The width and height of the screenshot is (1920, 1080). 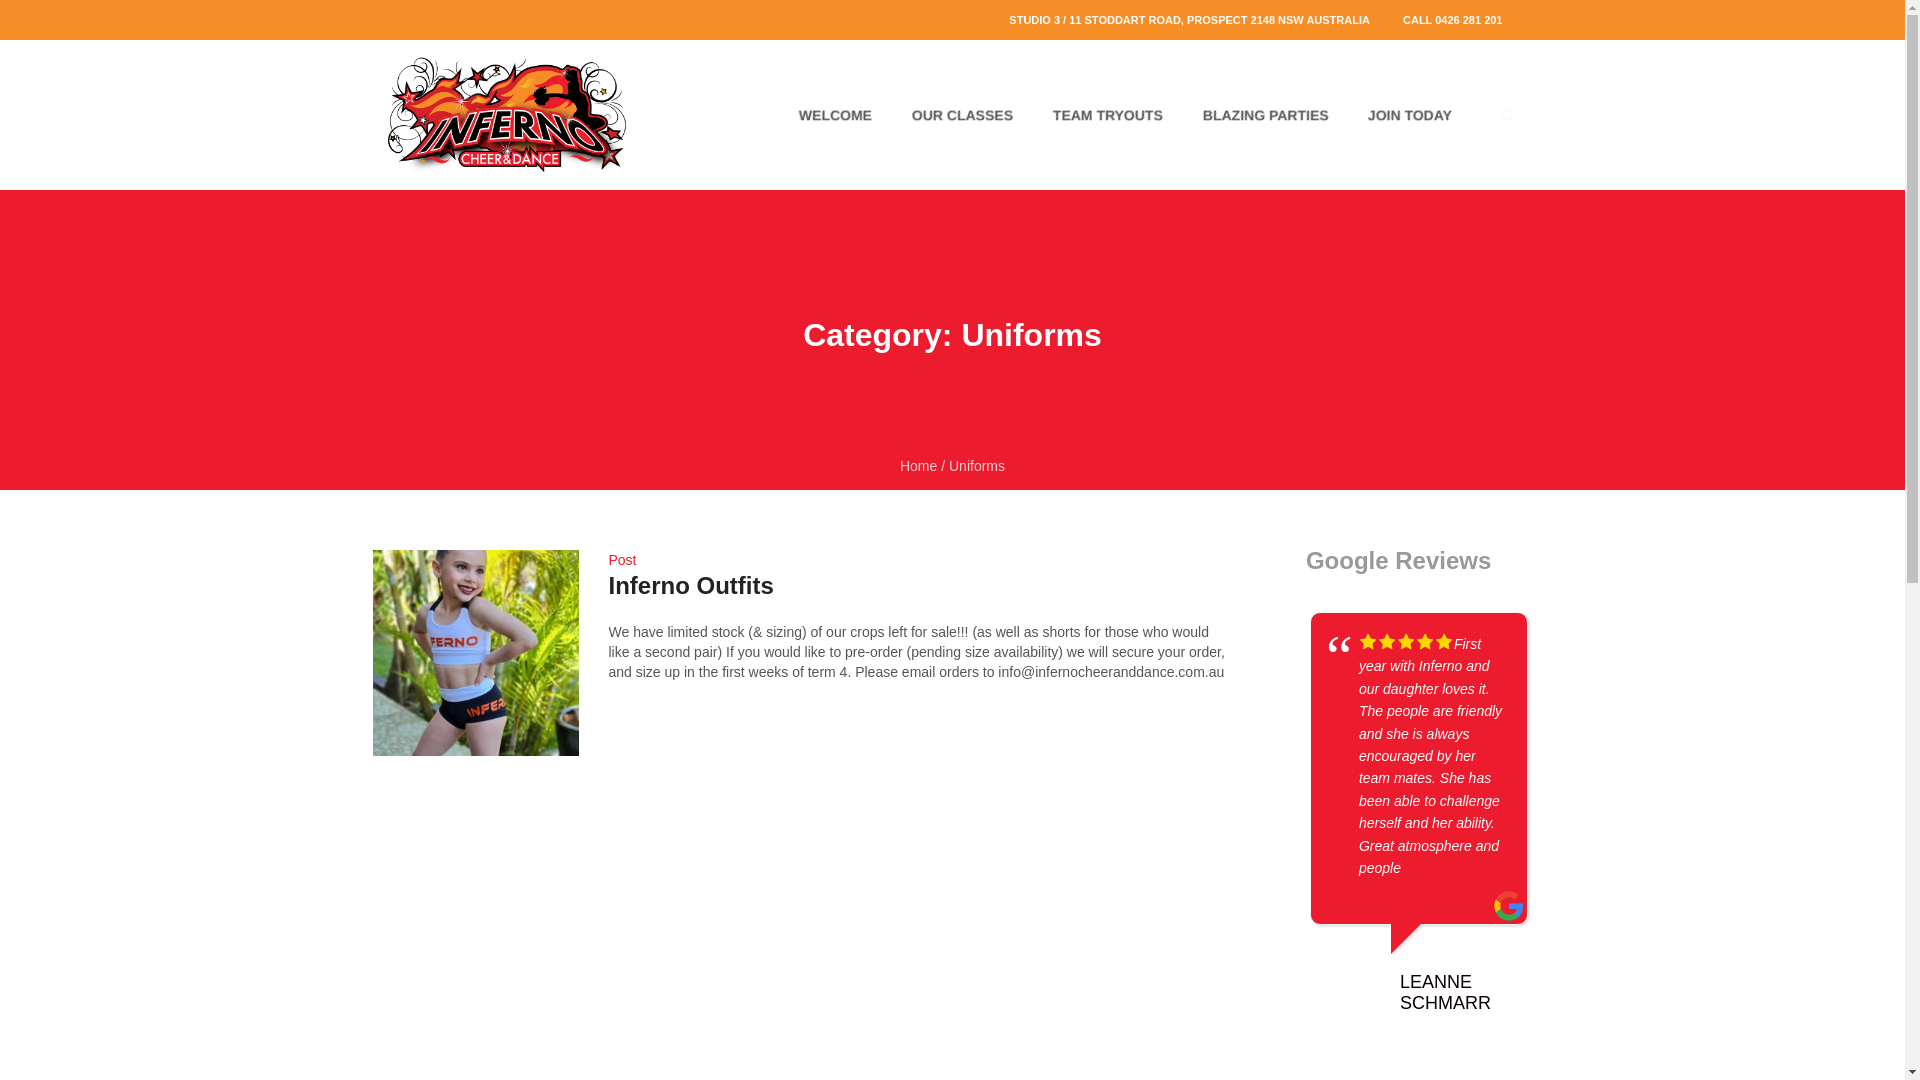 What do you see at coordinates (1262, 115) in the screenshot?
I see `BLAZING PARTIES` at bounding box center [1262, 115].